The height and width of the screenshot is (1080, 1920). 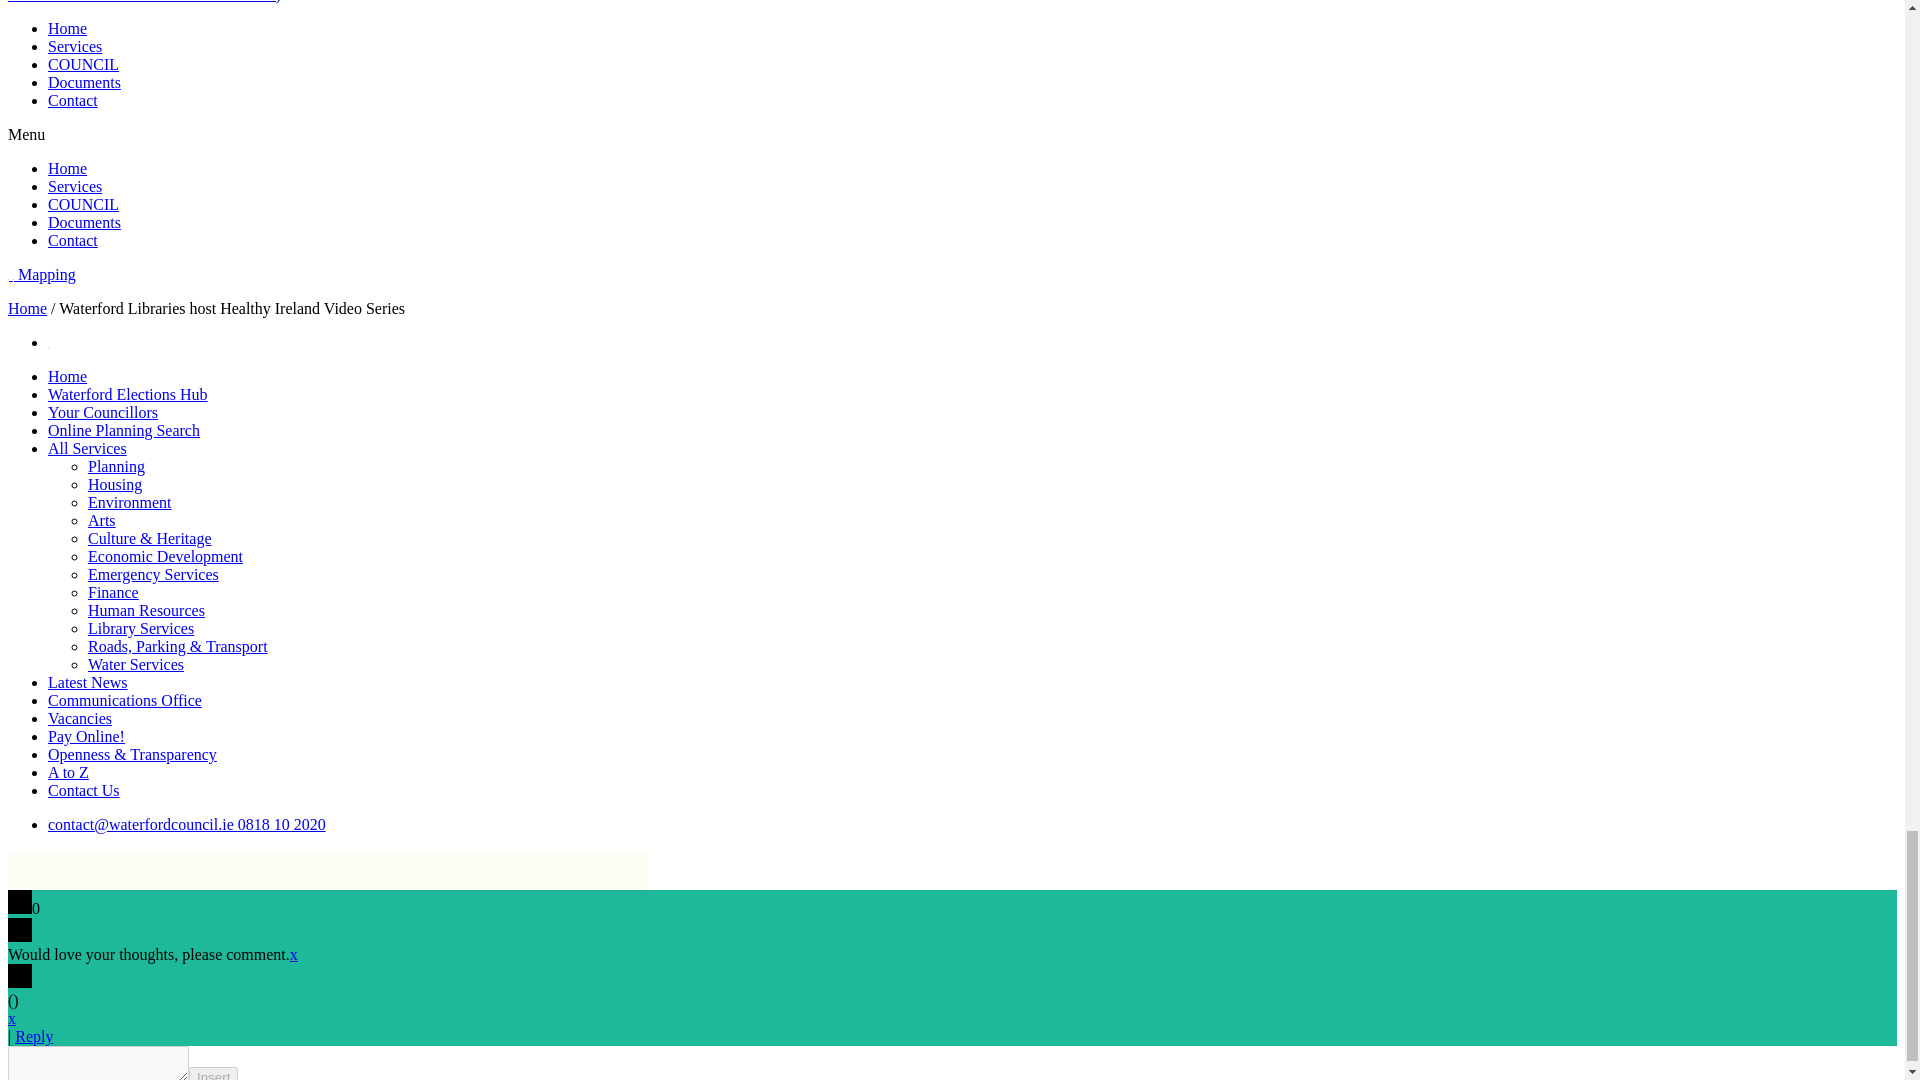 I want to click on Documents, so click(x=84, y=82).